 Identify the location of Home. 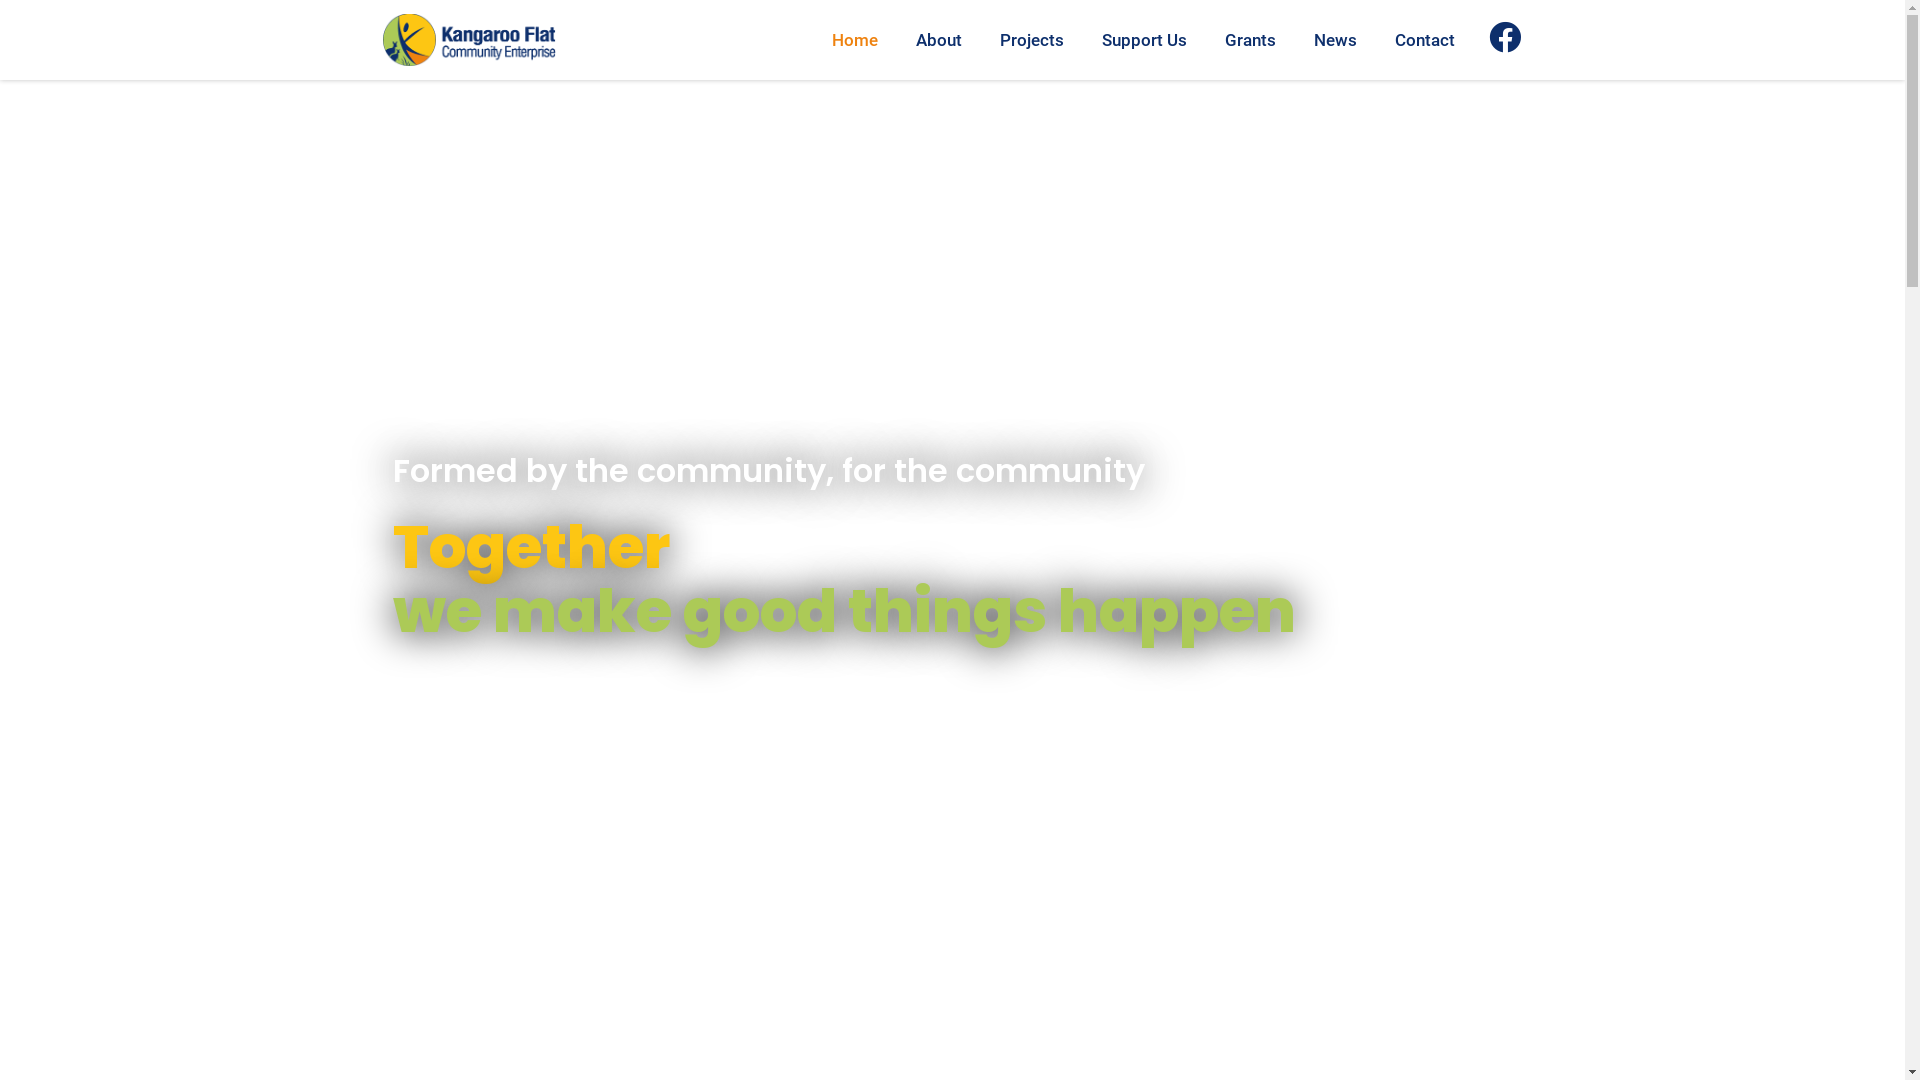
(855, 40).